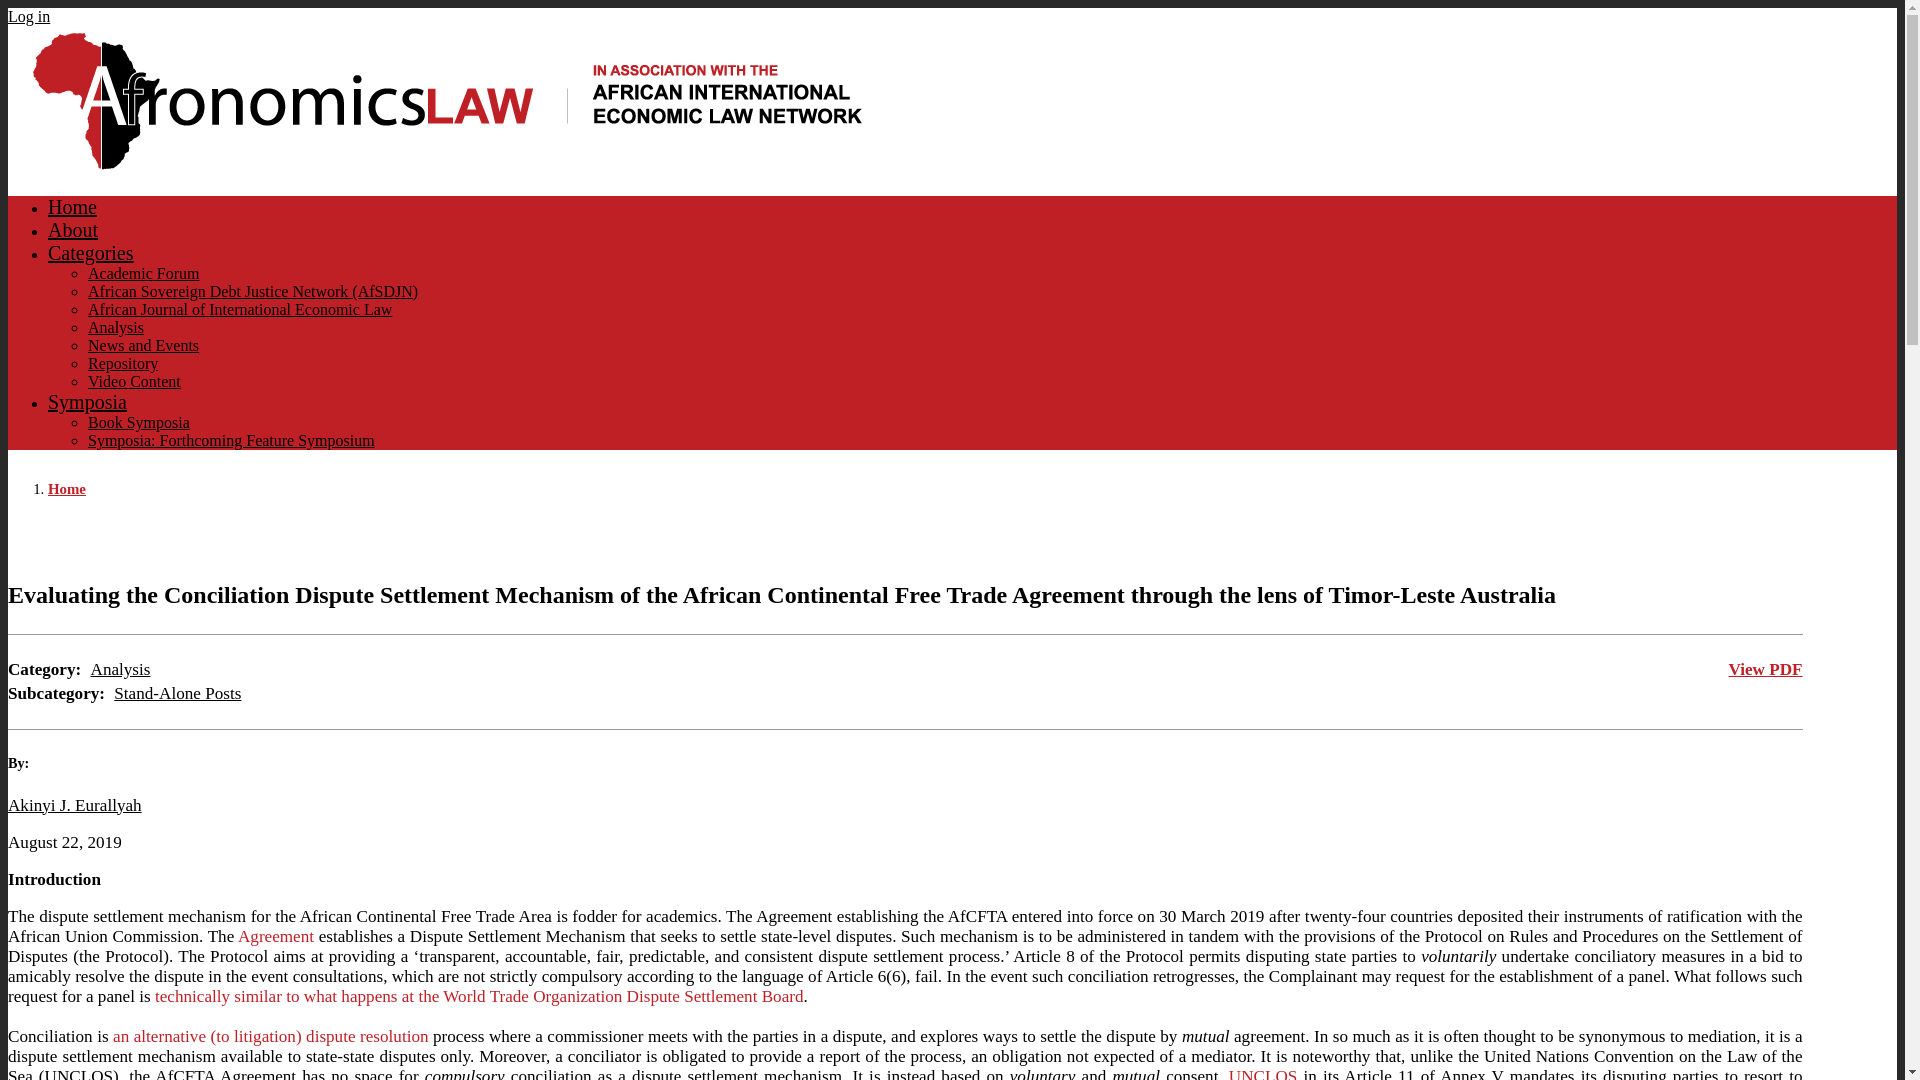 This screenshot has height=1080, width=1920. Describe the element at coordinates (122, 363) in the screenshot. I see `Repository` at that location.